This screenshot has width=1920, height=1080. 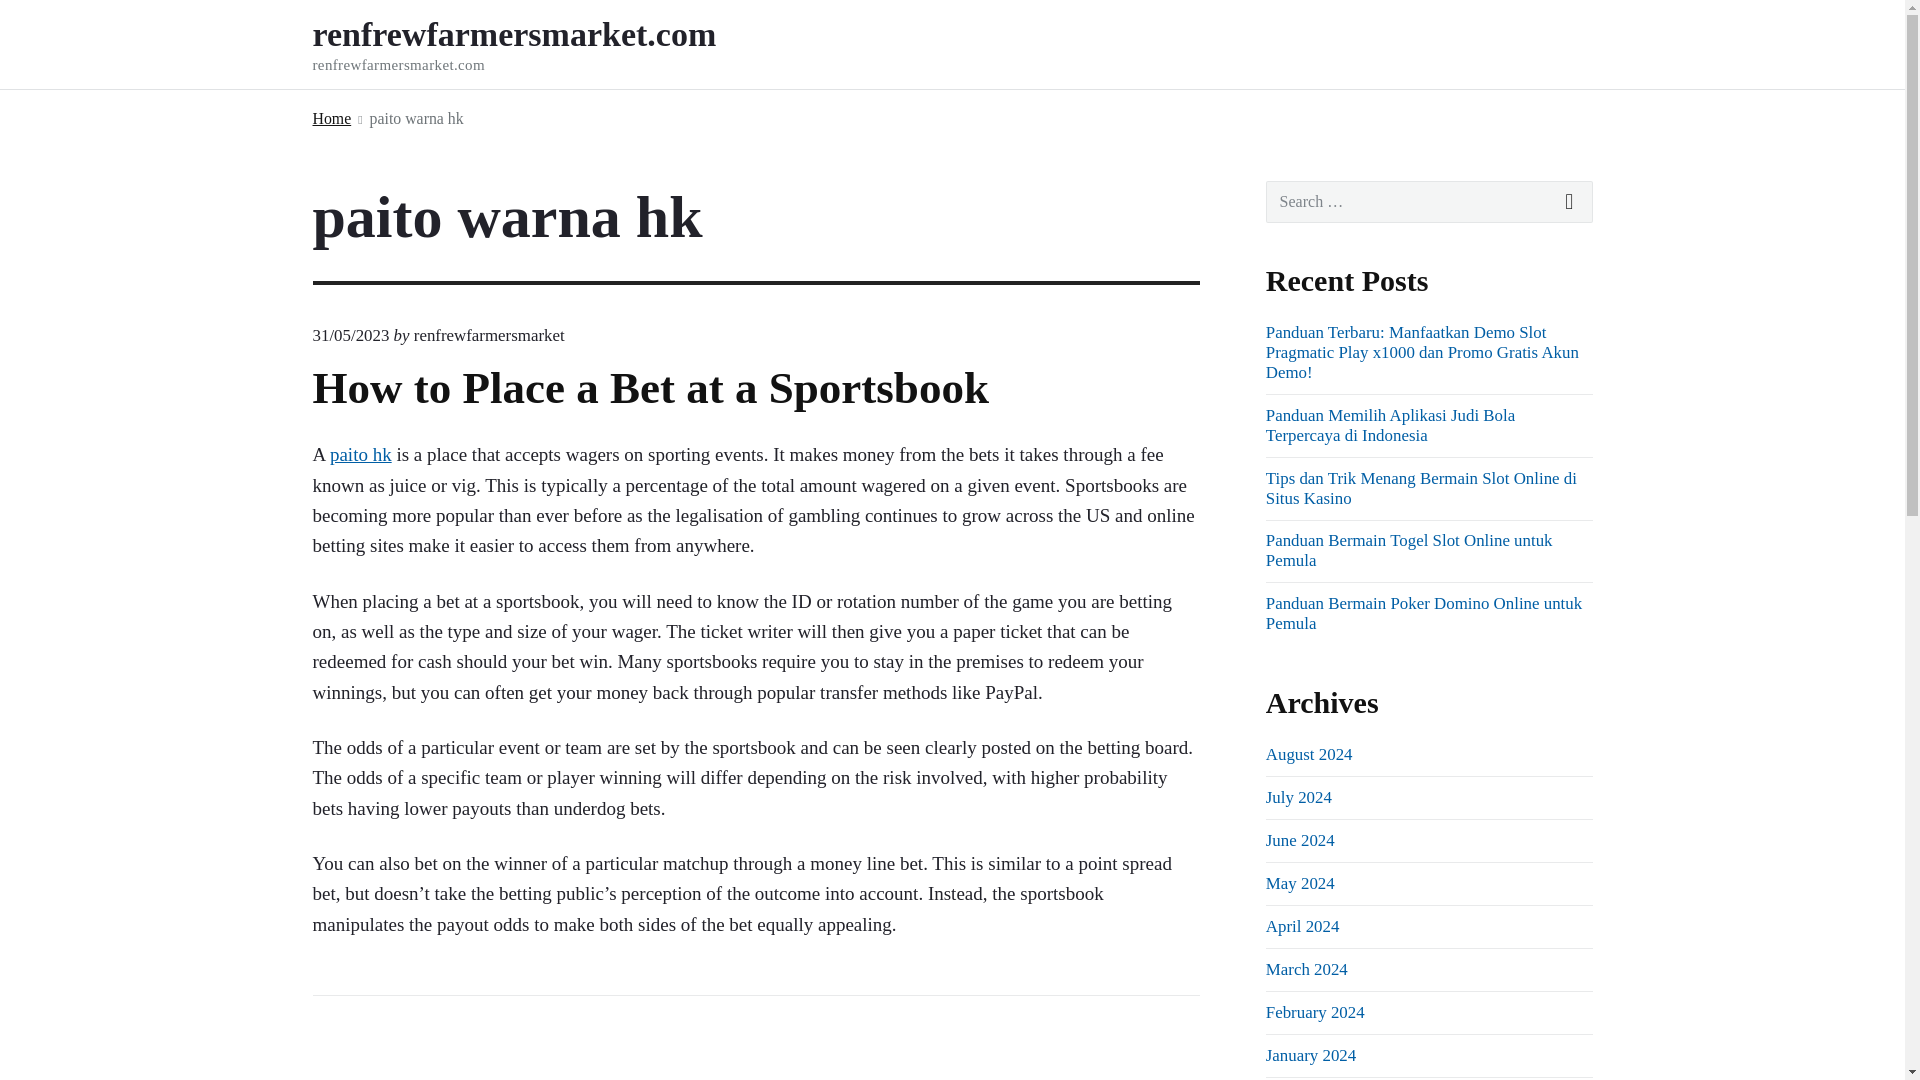 I want to click on Home, so click(x=331, y=118).